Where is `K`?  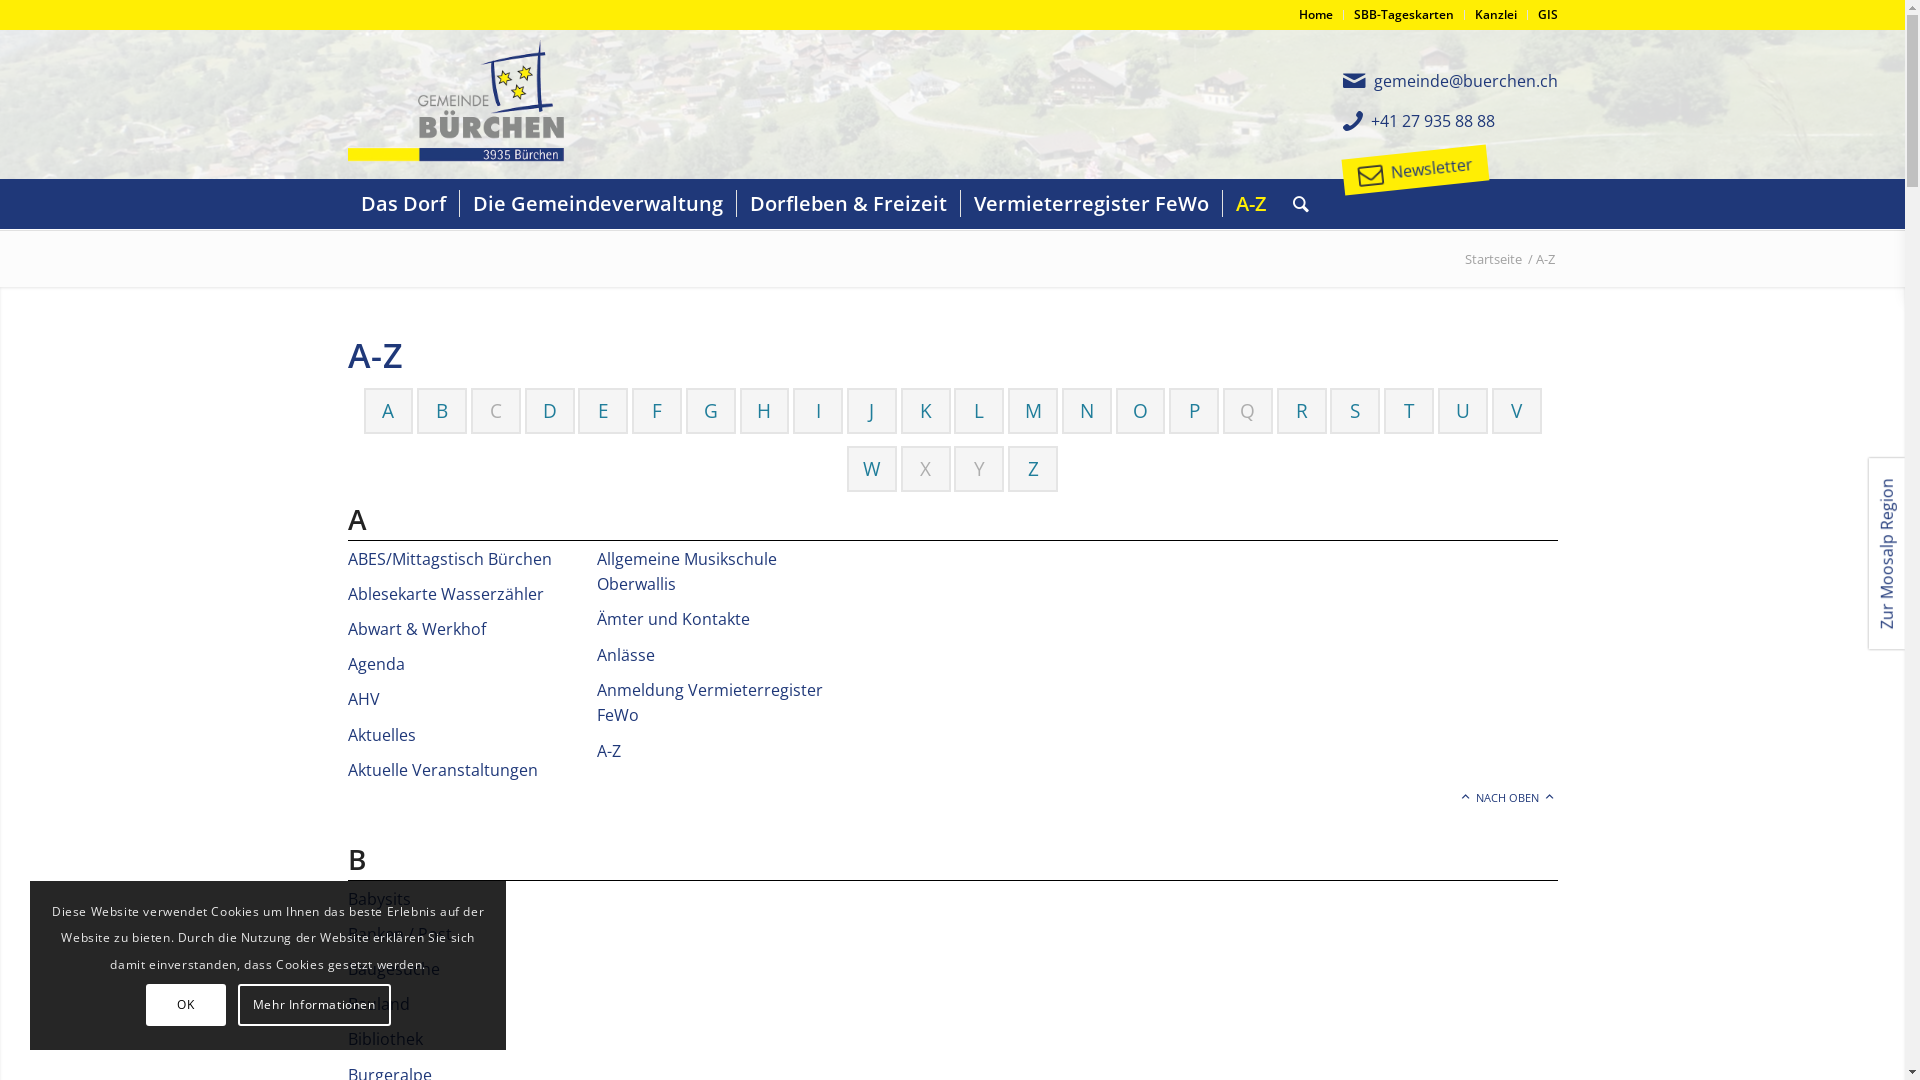 K is located at coordinates (926, 411).